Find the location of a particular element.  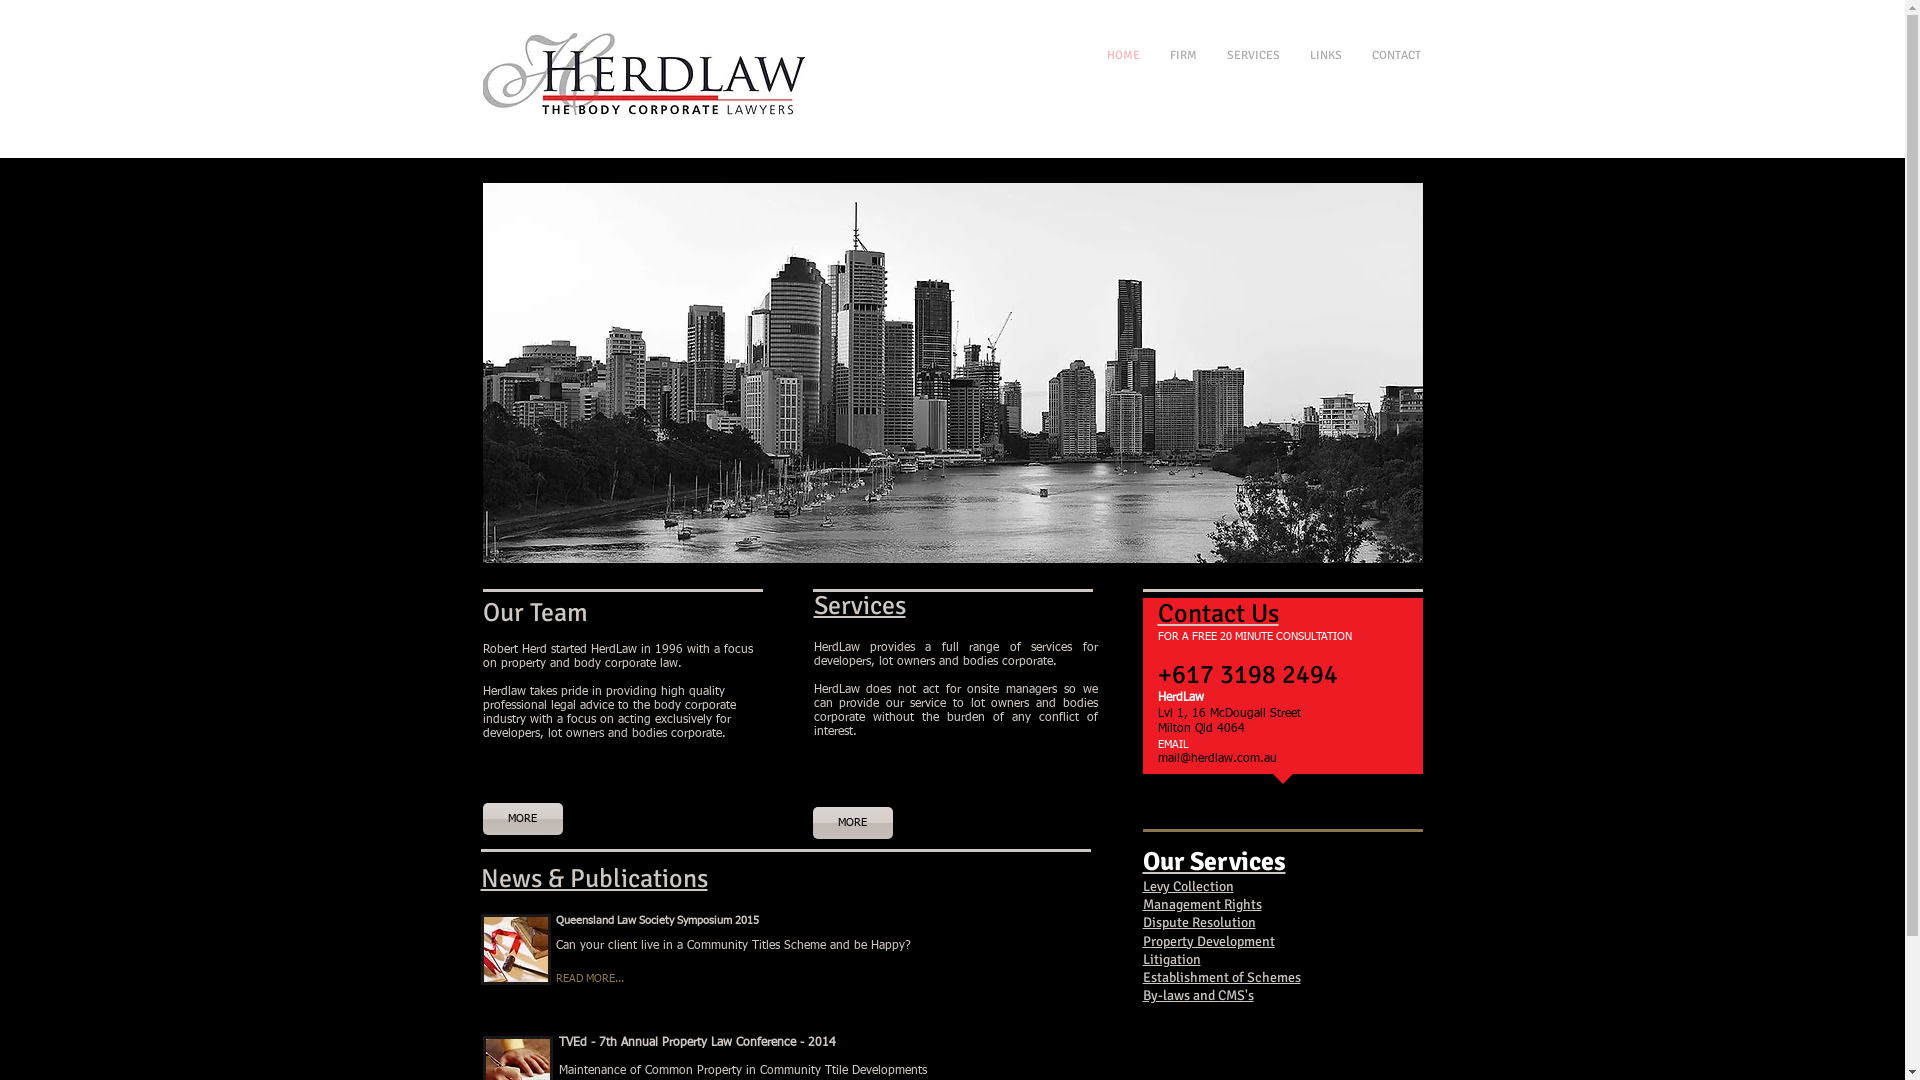

HOME is located at coordinates (1188, 56).